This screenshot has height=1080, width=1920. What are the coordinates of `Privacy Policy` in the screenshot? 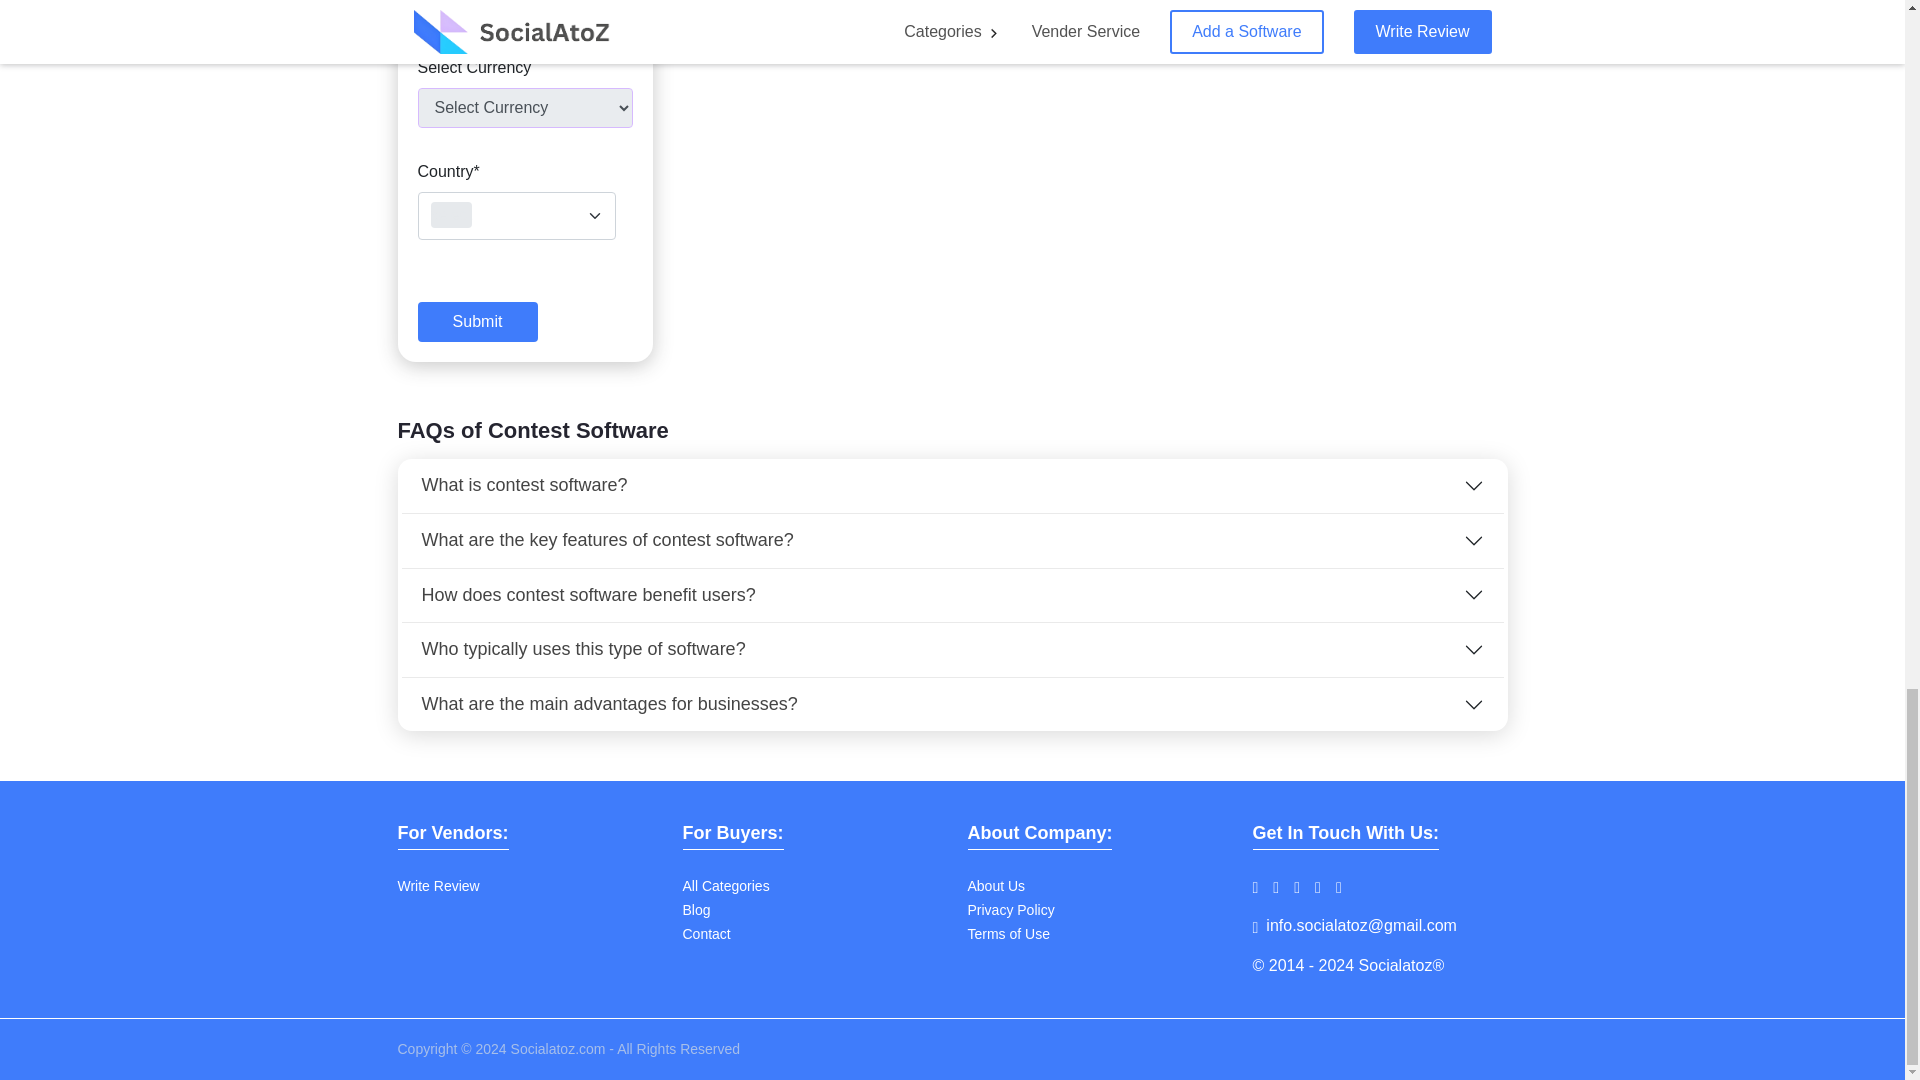 It's located at (1010, 910).